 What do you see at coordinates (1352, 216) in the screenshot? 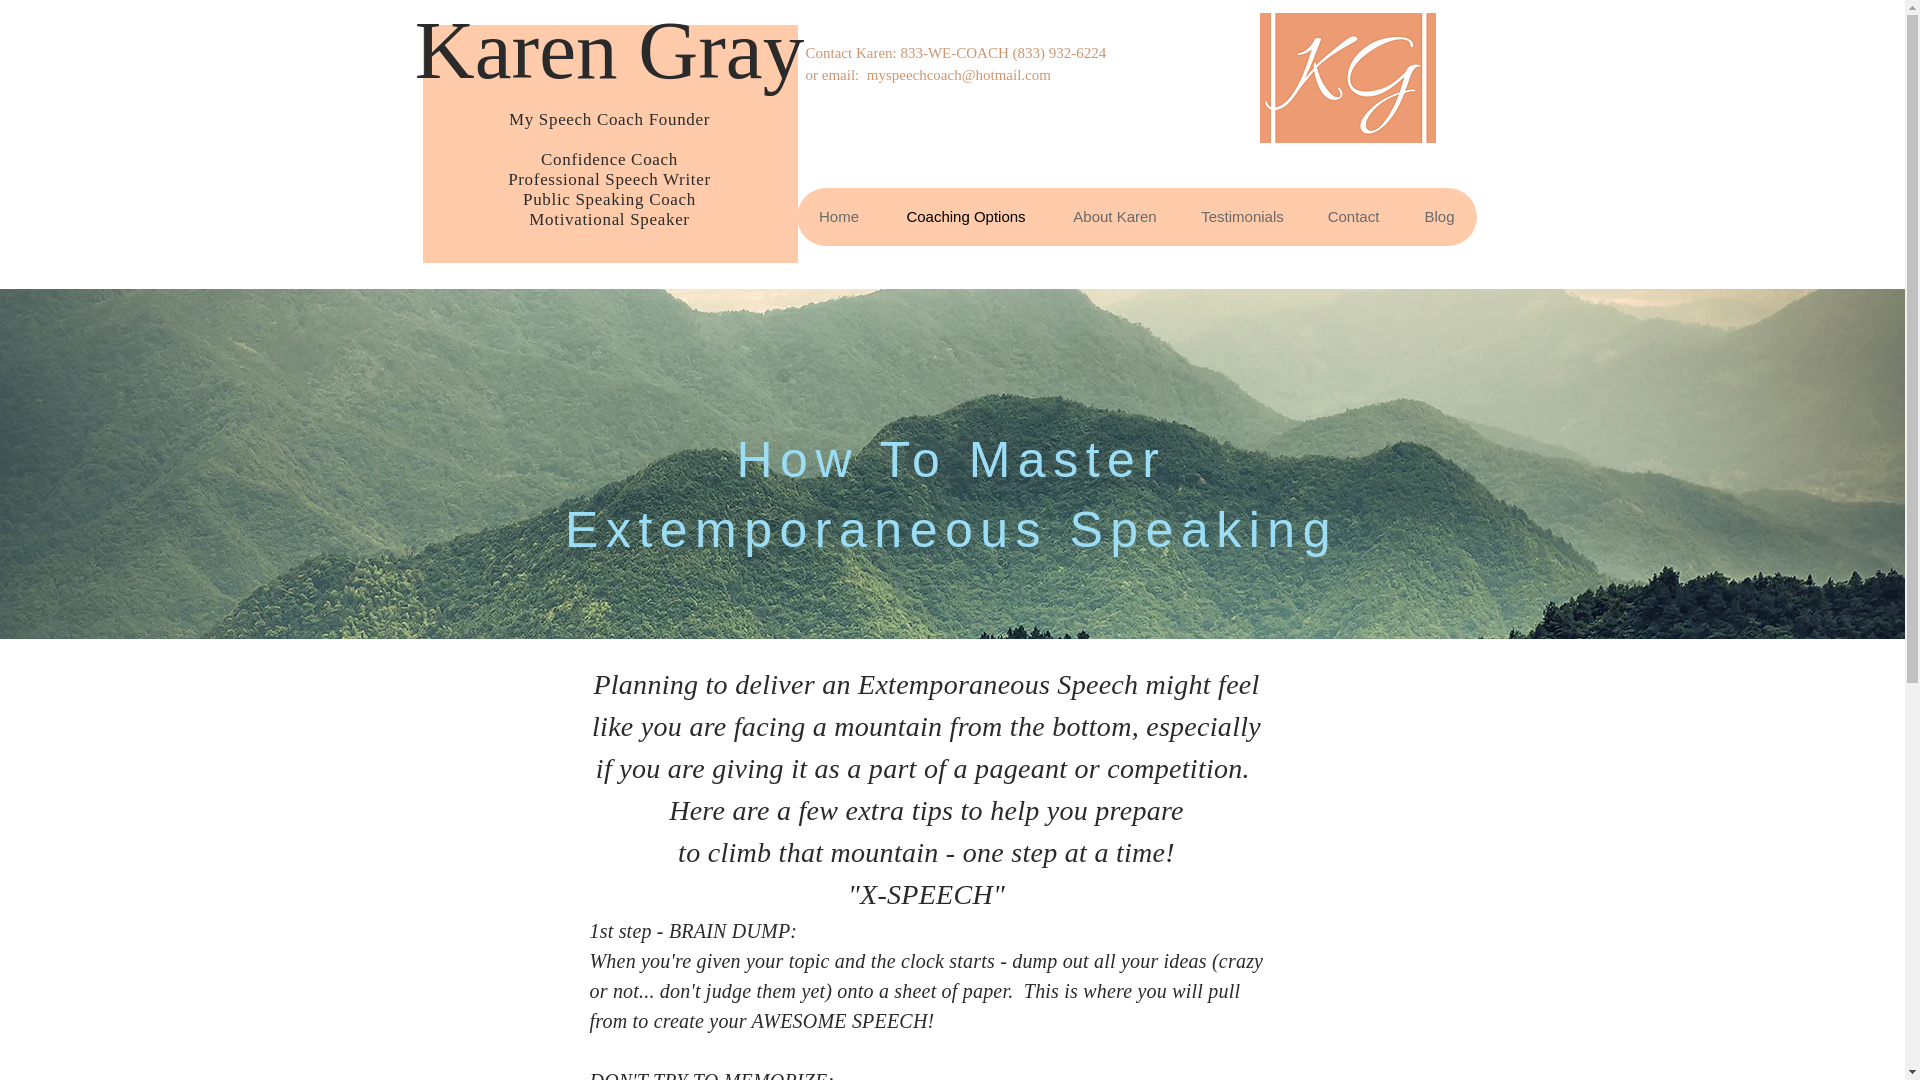
I see `Contact` at bounding box center [1352, 216].